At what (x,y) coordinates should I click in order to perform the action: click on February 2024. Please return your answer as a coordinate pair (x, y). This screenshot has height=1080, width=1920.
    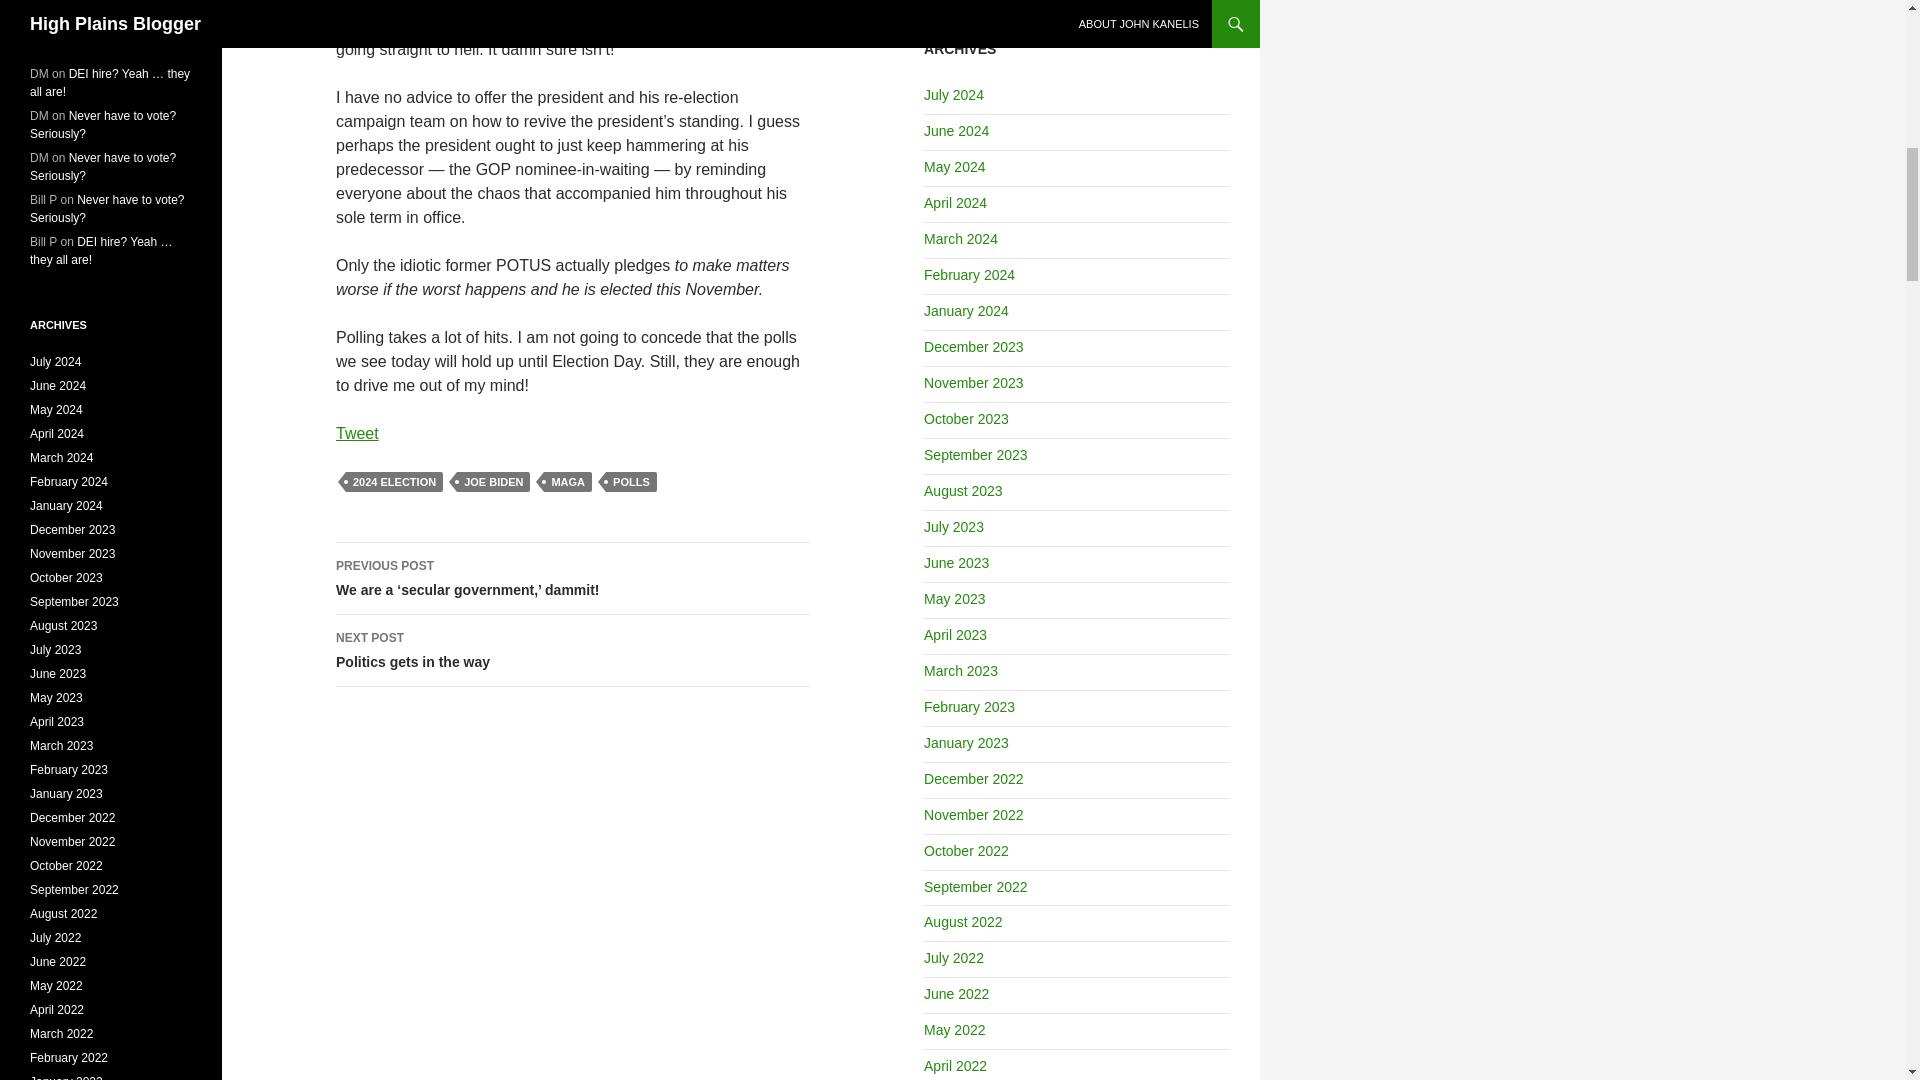
    Looking at the image, I should click on (969, 274).